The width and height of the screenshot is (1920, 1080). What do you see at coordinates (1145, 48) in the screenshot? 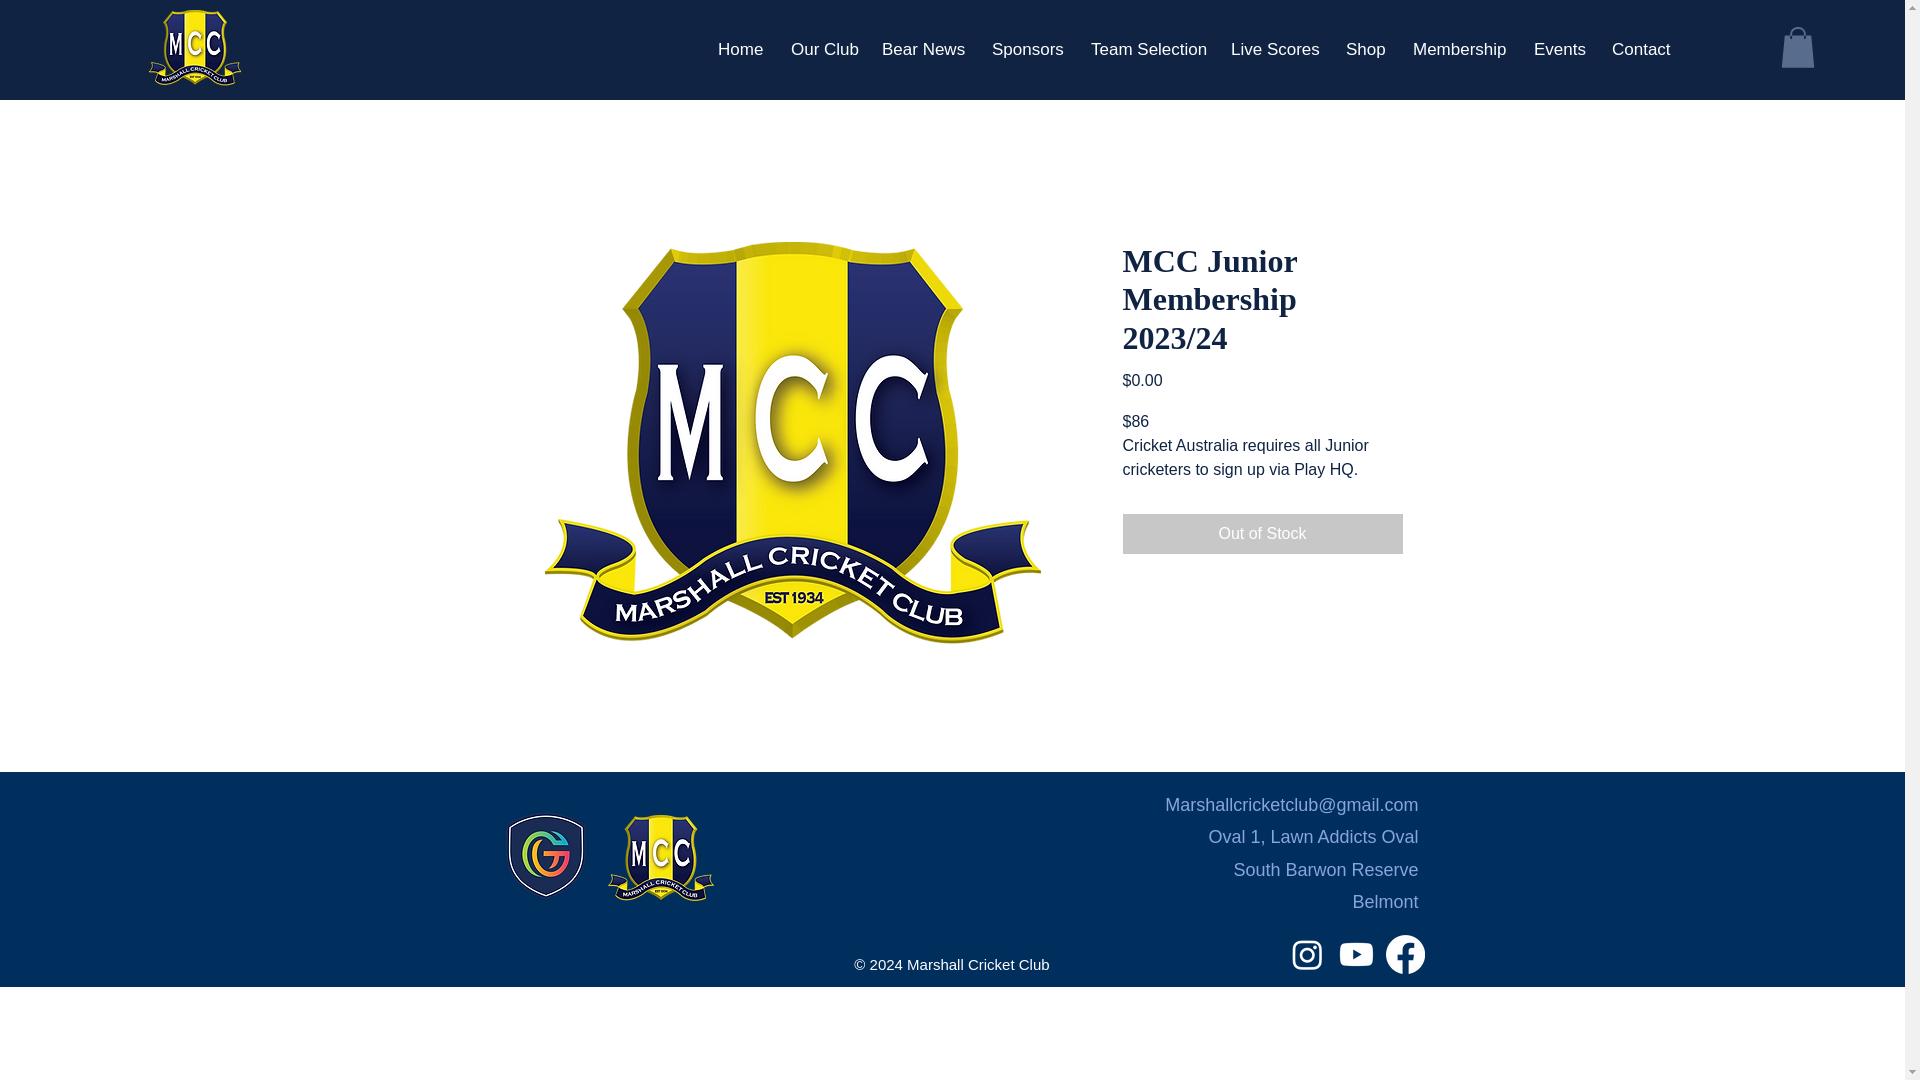
I see `Team Selection` at bounding box center [1145, 48].